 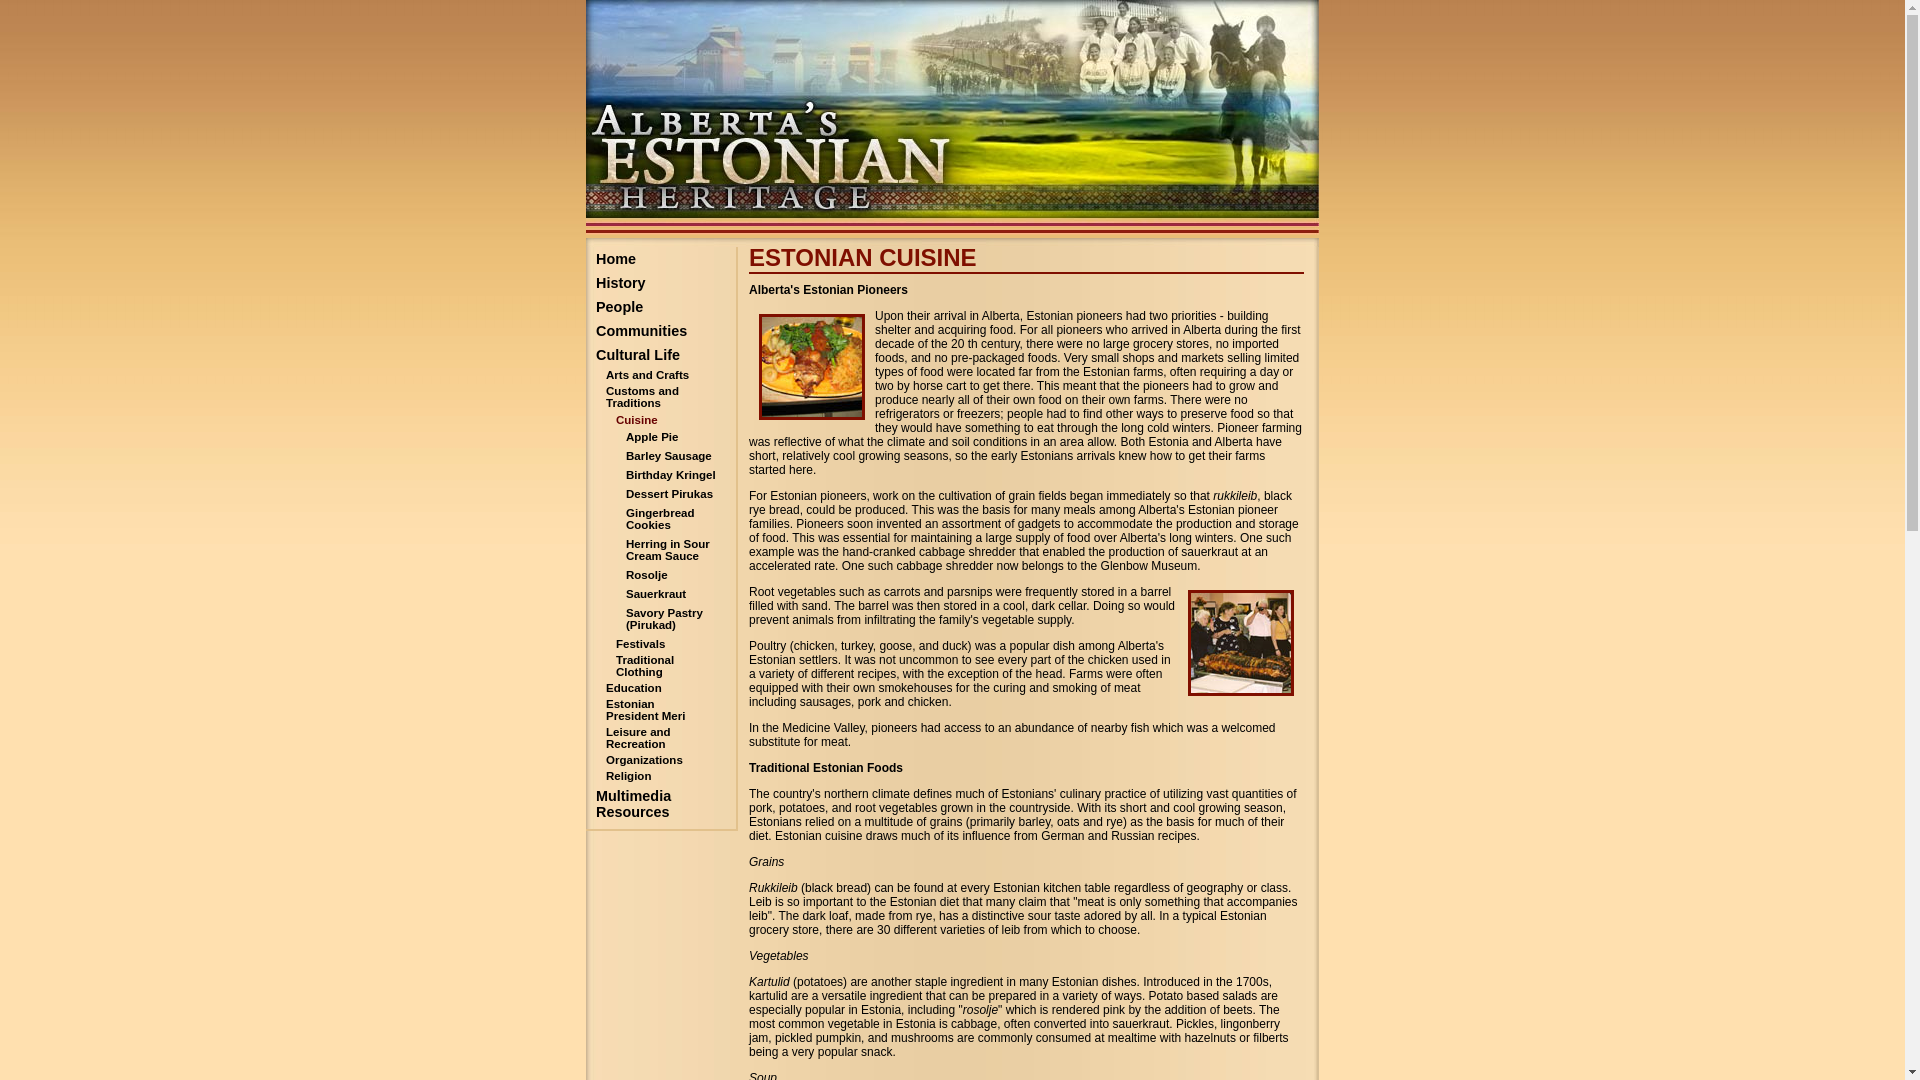 What do you see at coordinates (656, 760) in the screenshot?
I see `Organizations` at bounding box center [656, 760].